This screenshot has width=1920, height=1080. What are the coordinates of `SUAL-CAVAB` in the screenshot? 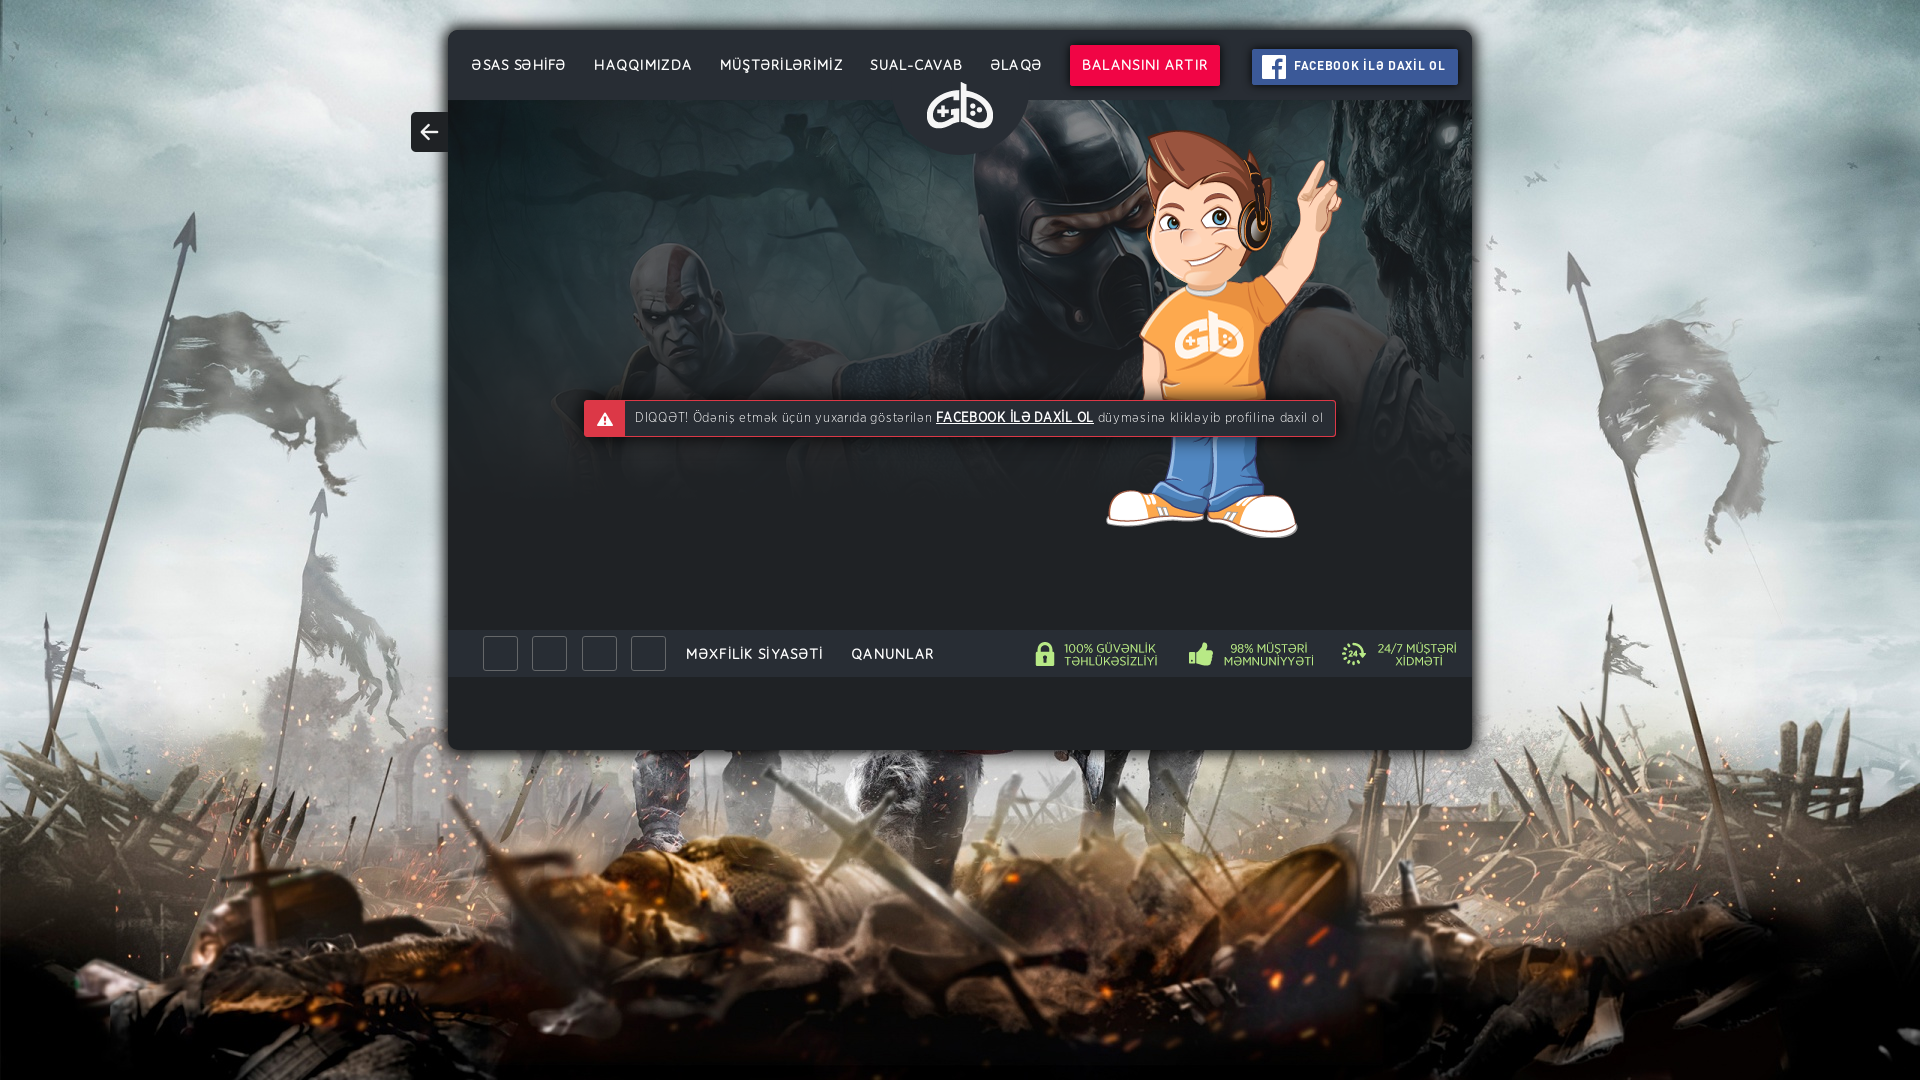 It's located at (916, 66).